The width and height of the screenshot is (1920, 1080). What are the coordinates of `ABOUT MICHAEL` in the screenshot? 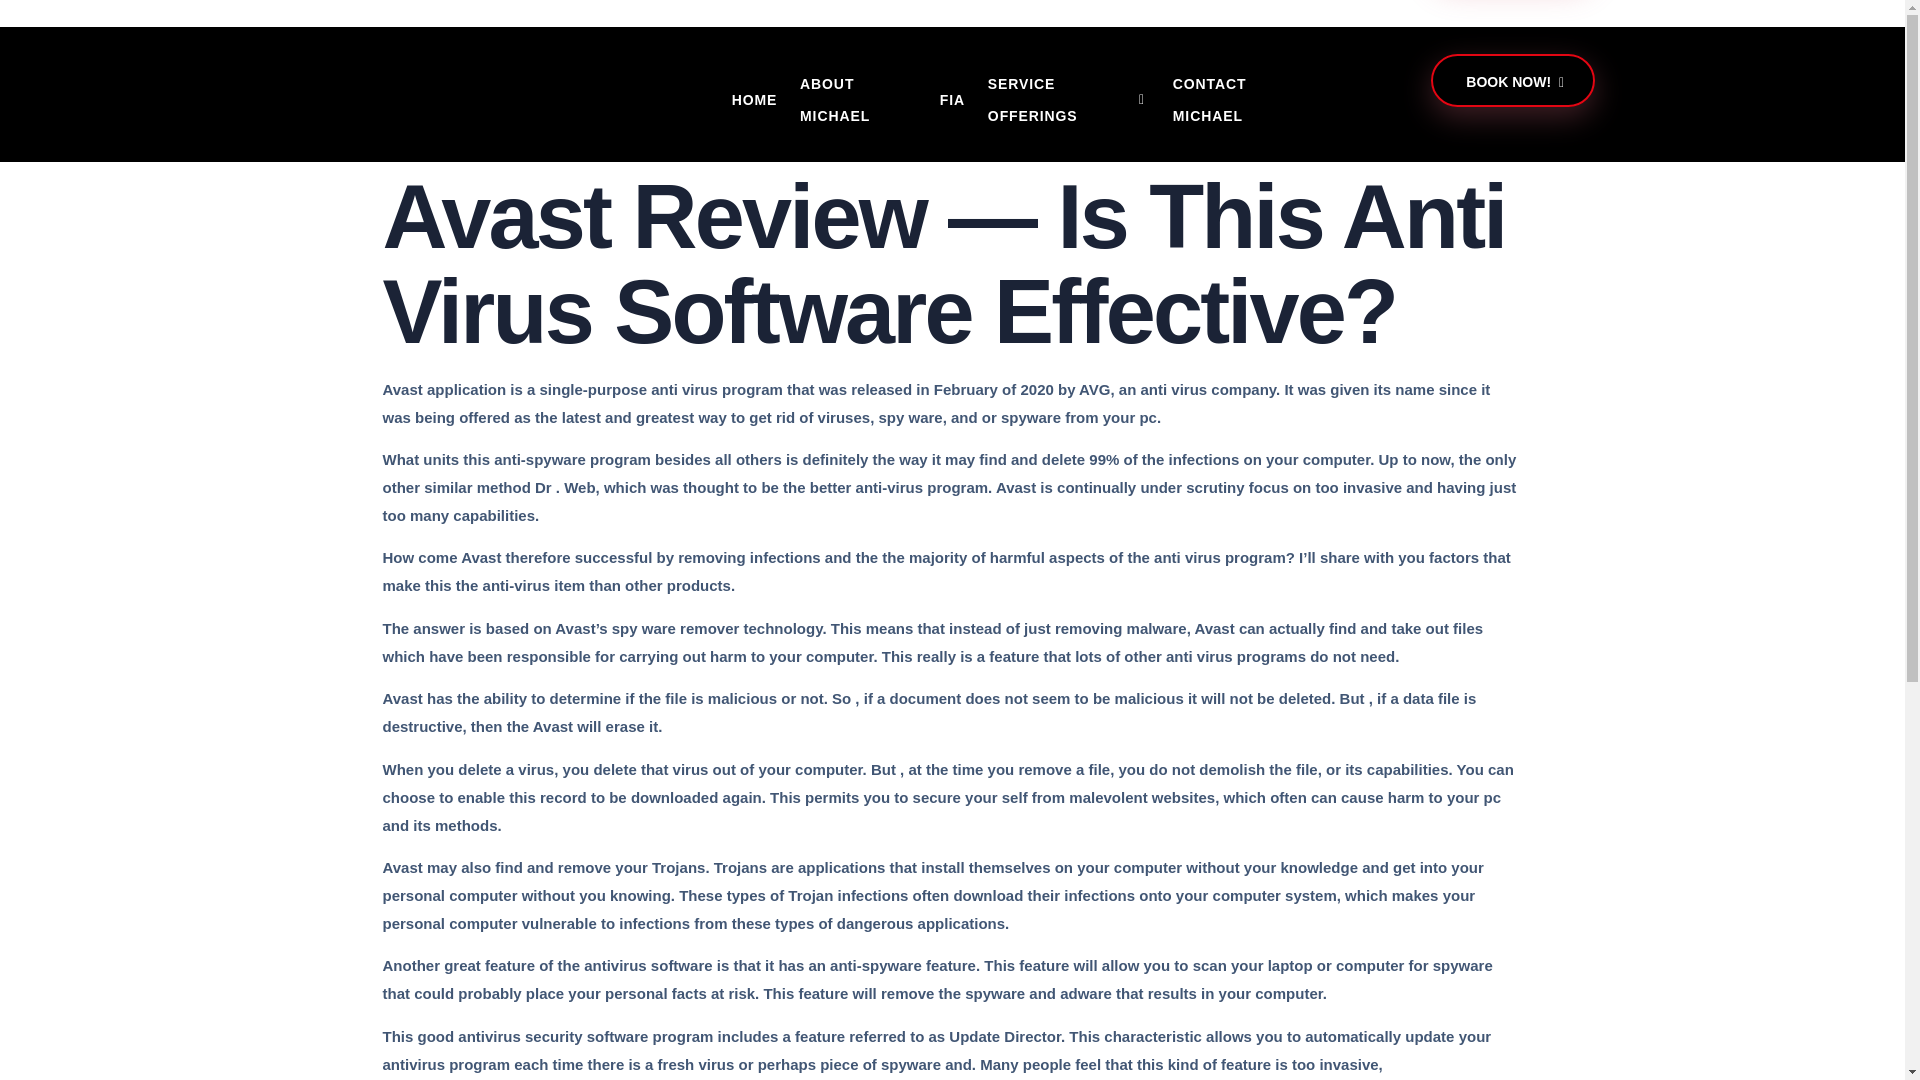 It's located at (858, 100).